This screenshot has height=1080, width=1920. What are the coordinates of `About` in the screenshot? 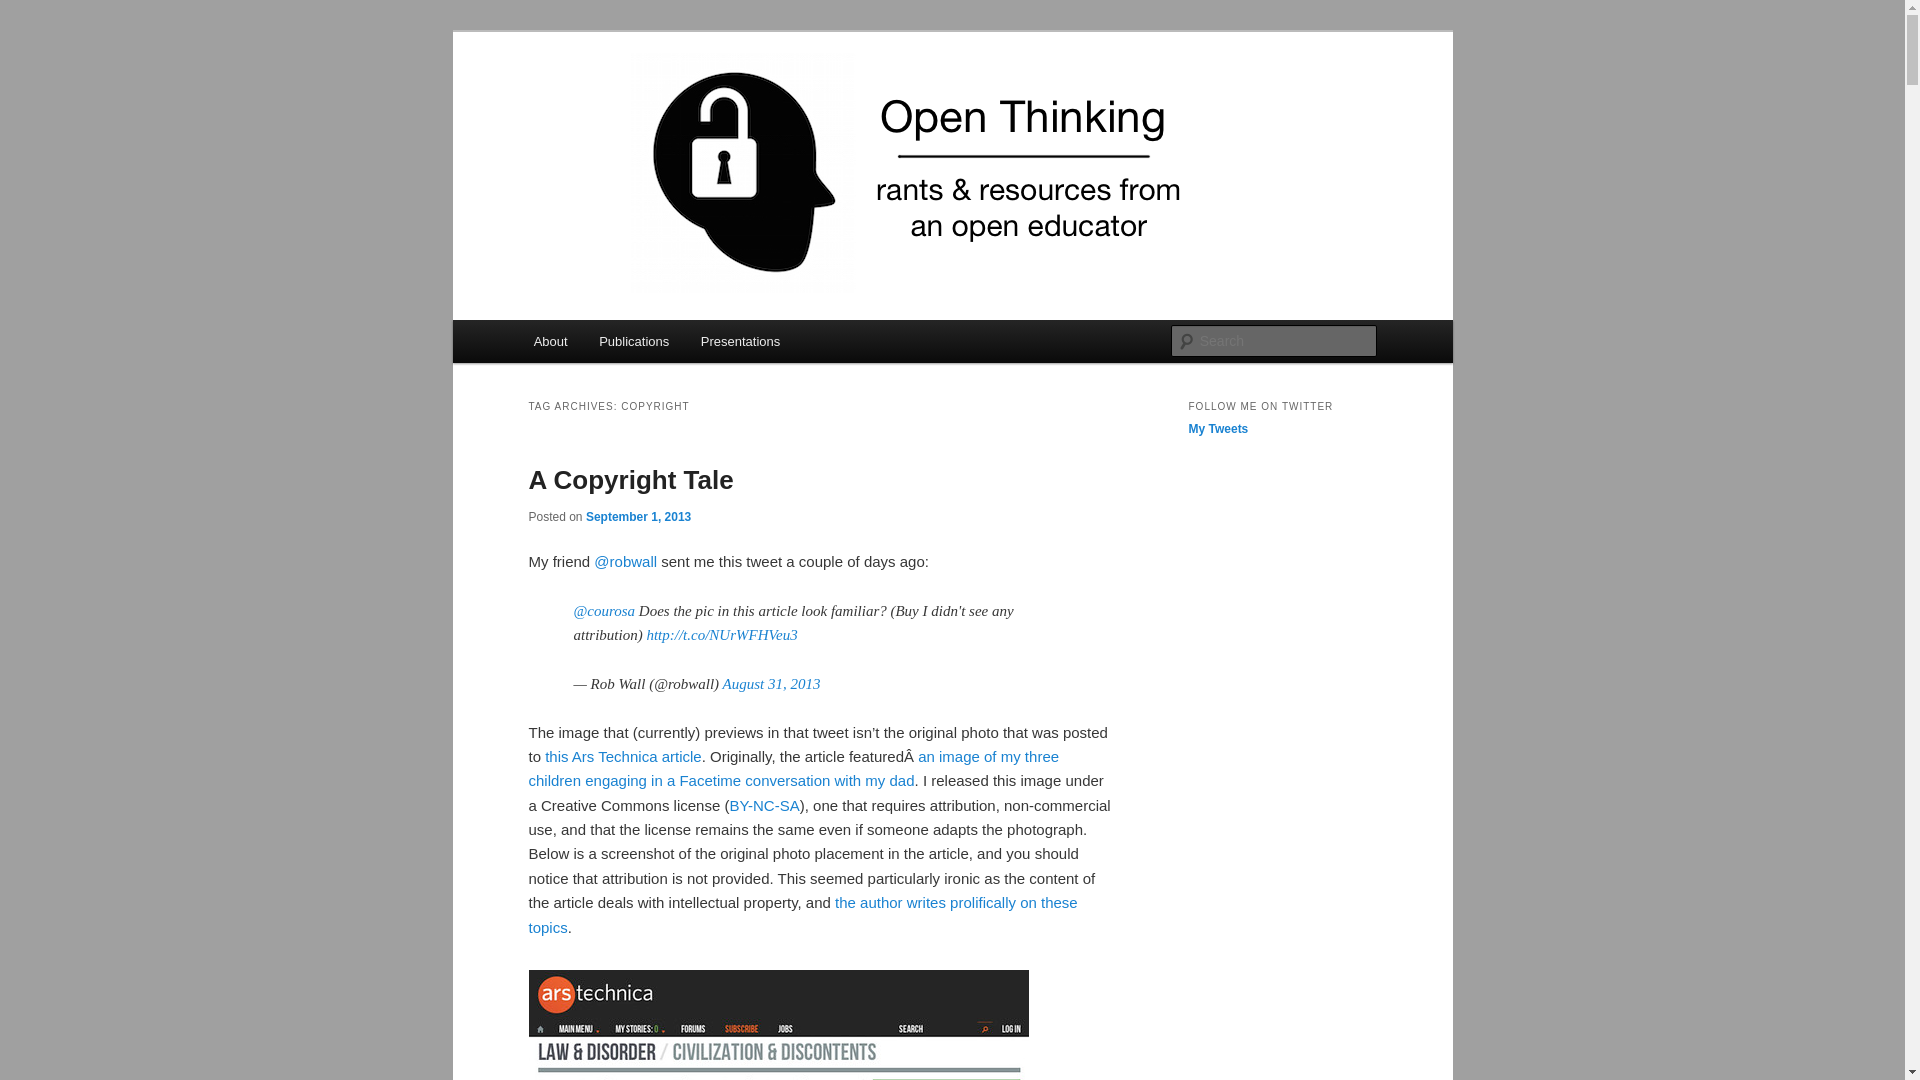 It's located at (550, 340).